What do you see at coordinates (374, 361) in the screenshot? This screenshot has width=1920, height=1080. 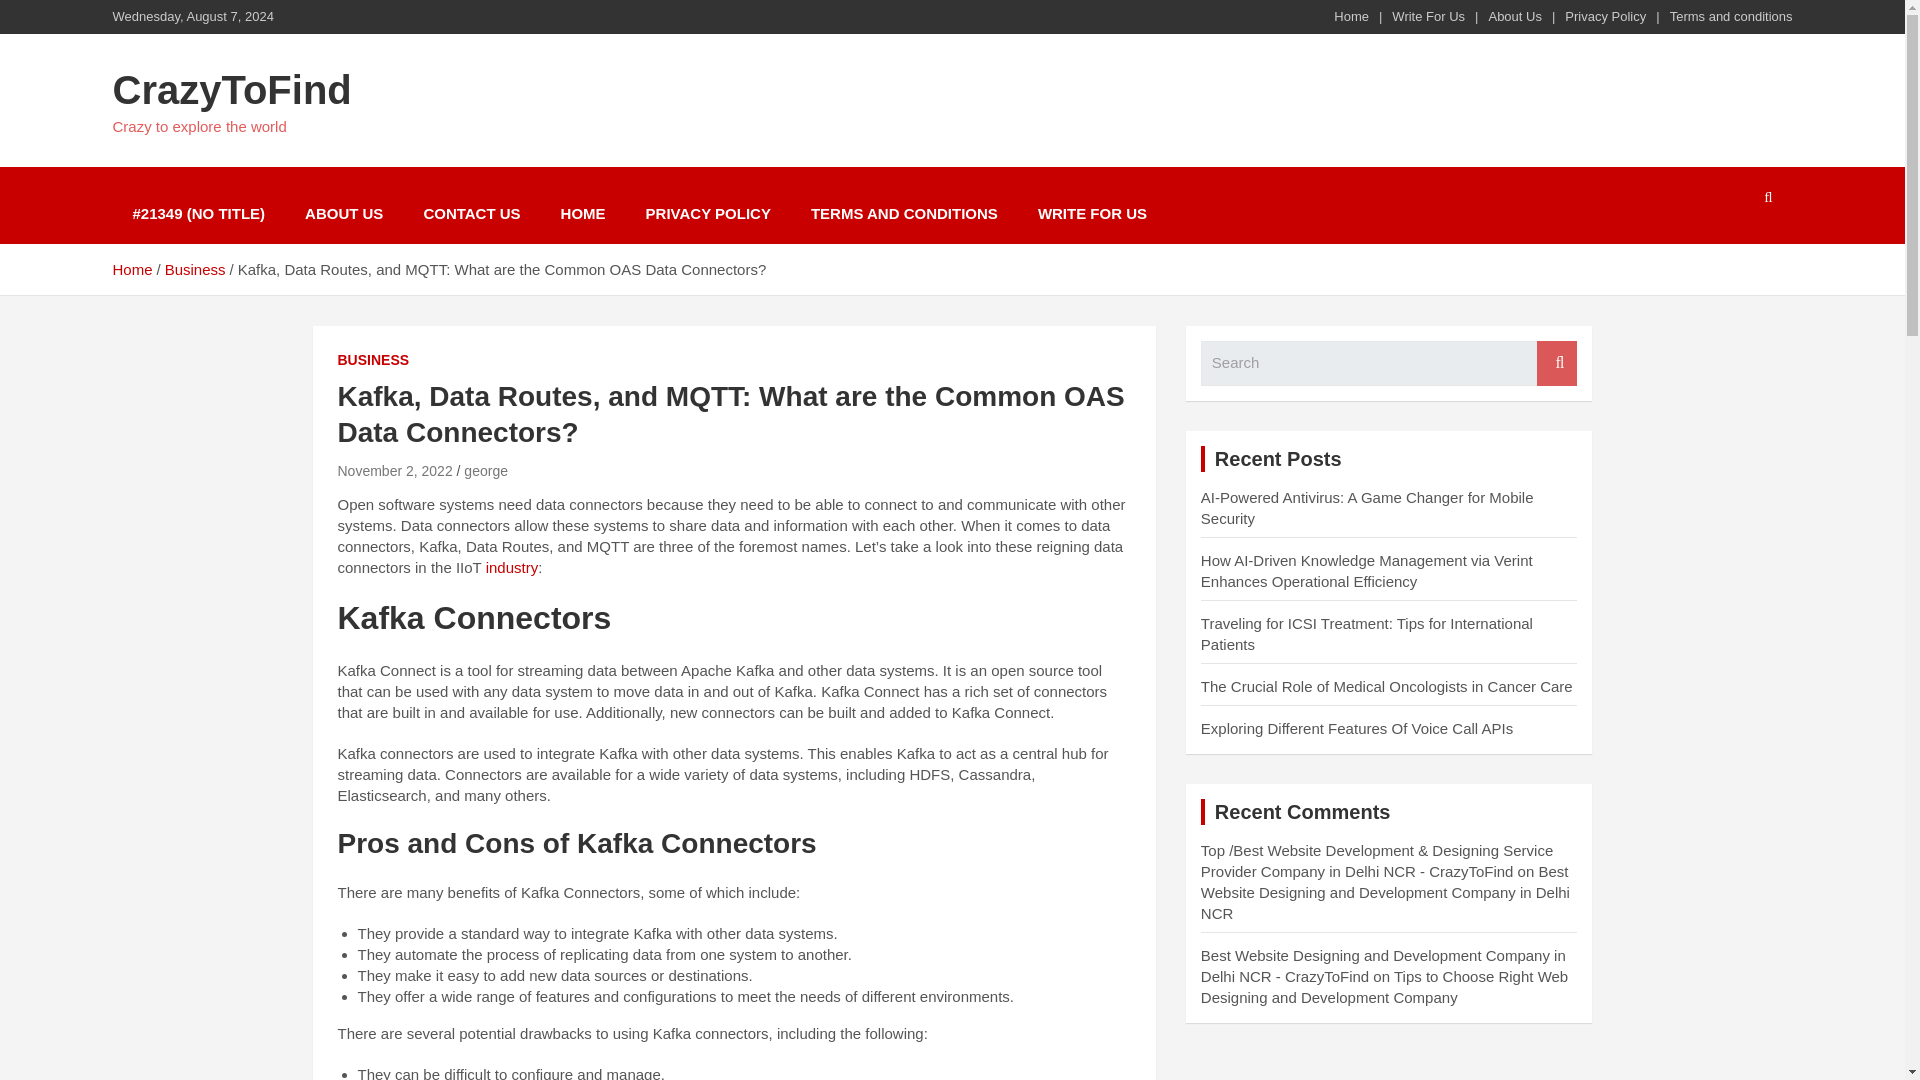 I see `BUSINESS` at bounding box center [374, 361].